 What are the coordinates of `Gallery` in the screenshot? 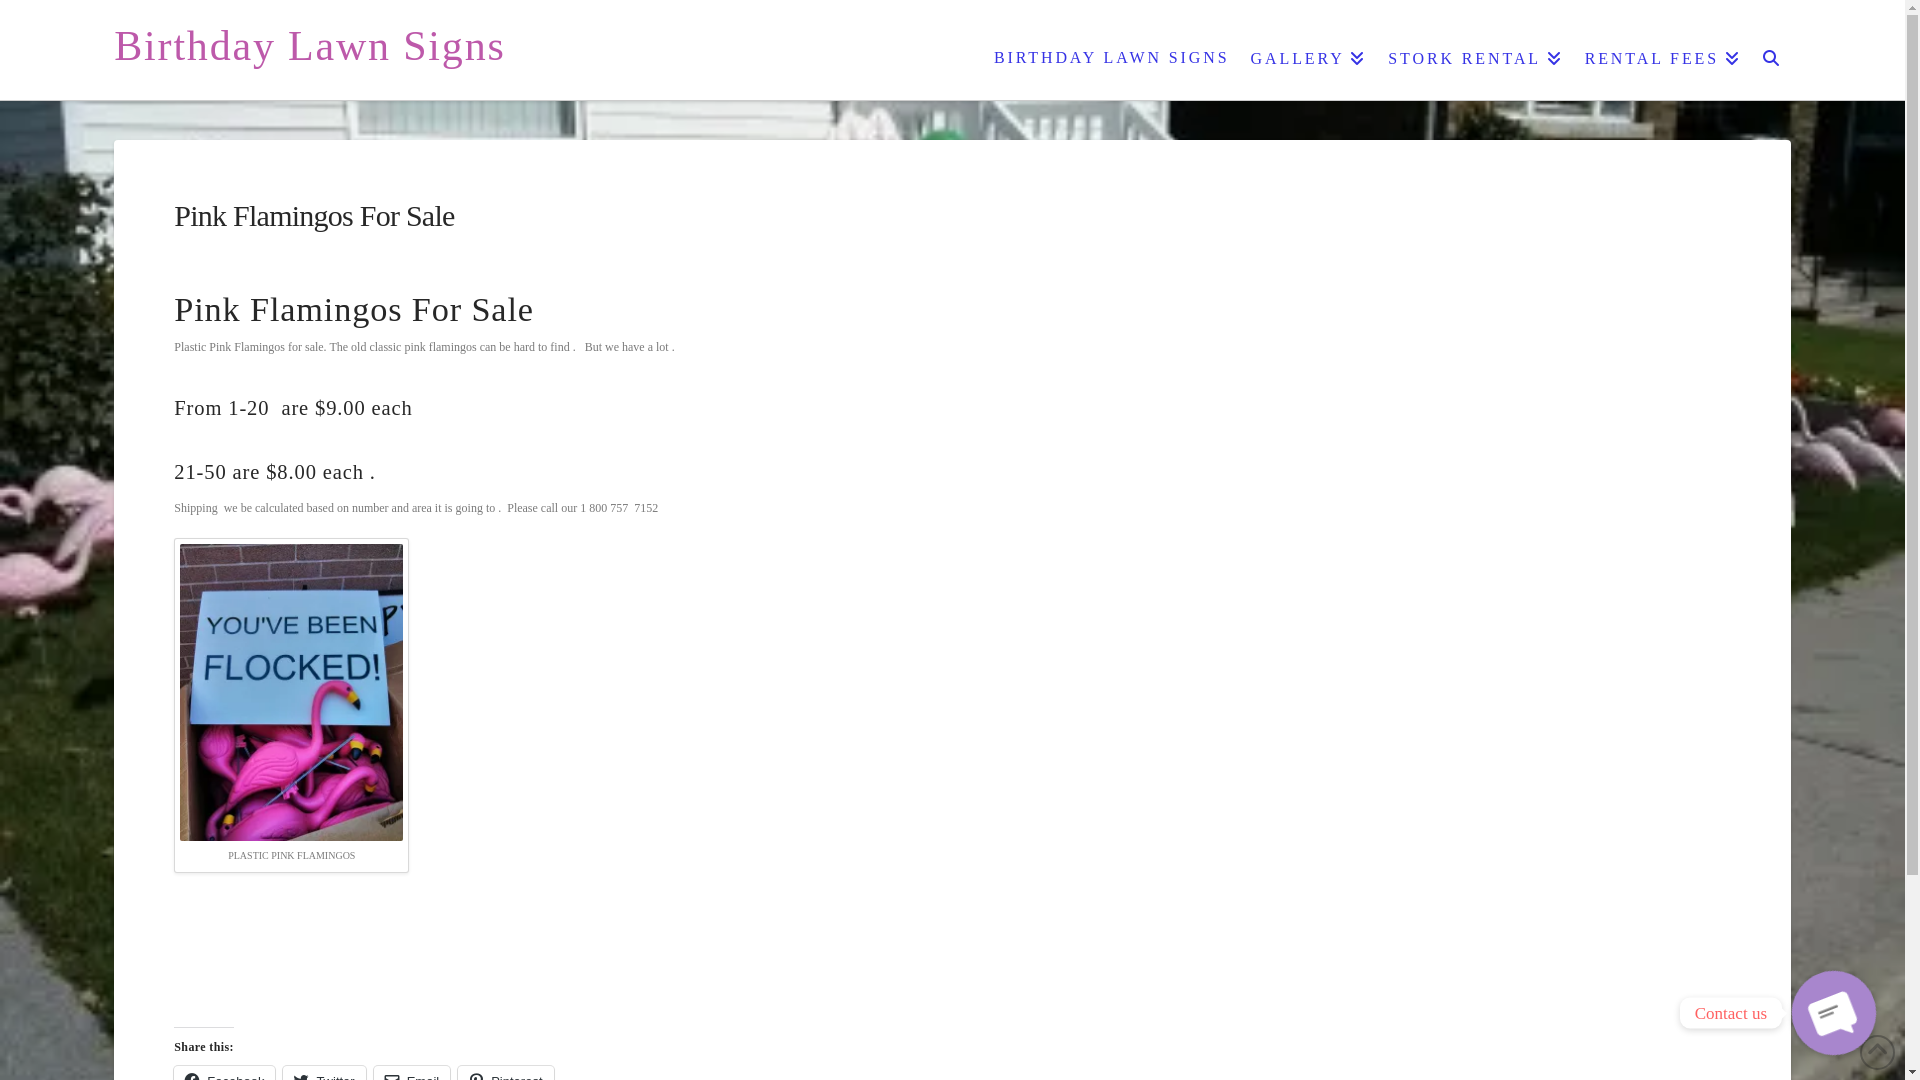 It's located at (952, 1002).